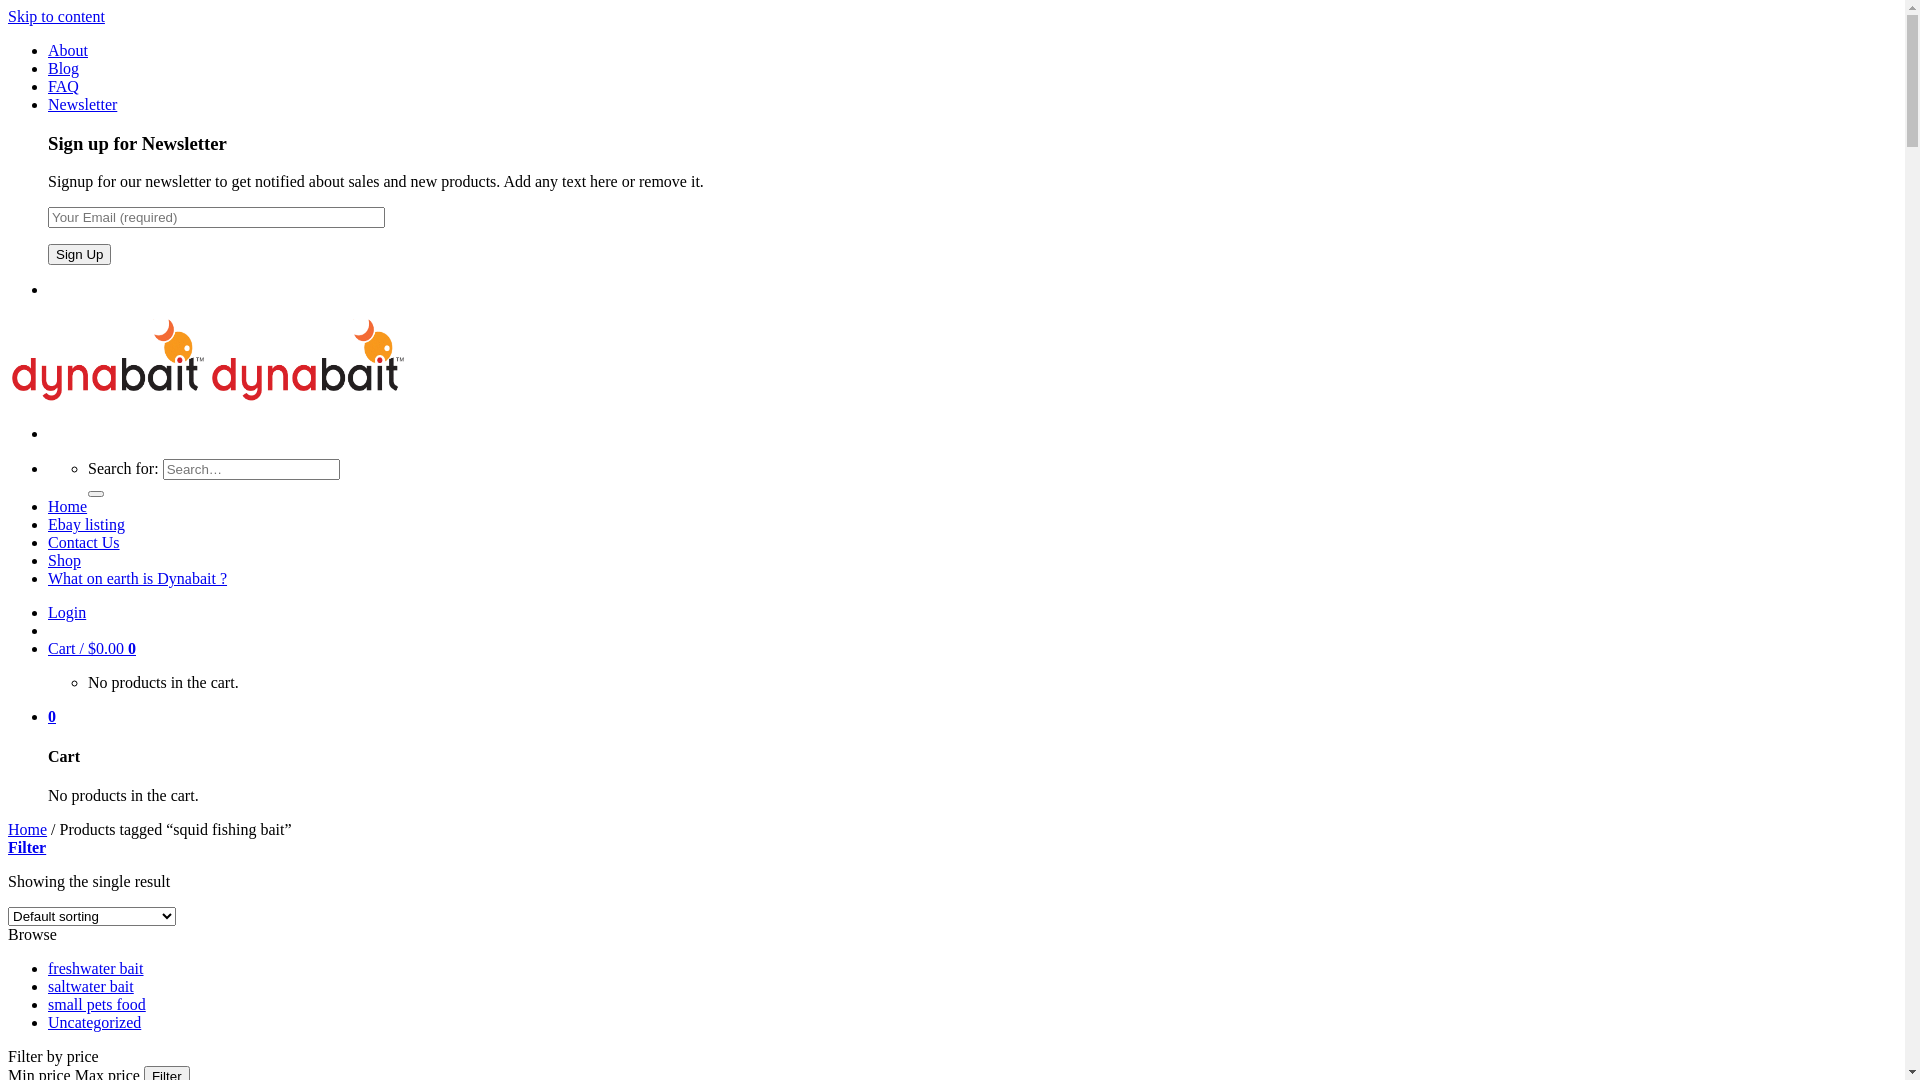 This screenshot has height=1080, width=1920. I want to click on Sign Up, so click(80, 254).